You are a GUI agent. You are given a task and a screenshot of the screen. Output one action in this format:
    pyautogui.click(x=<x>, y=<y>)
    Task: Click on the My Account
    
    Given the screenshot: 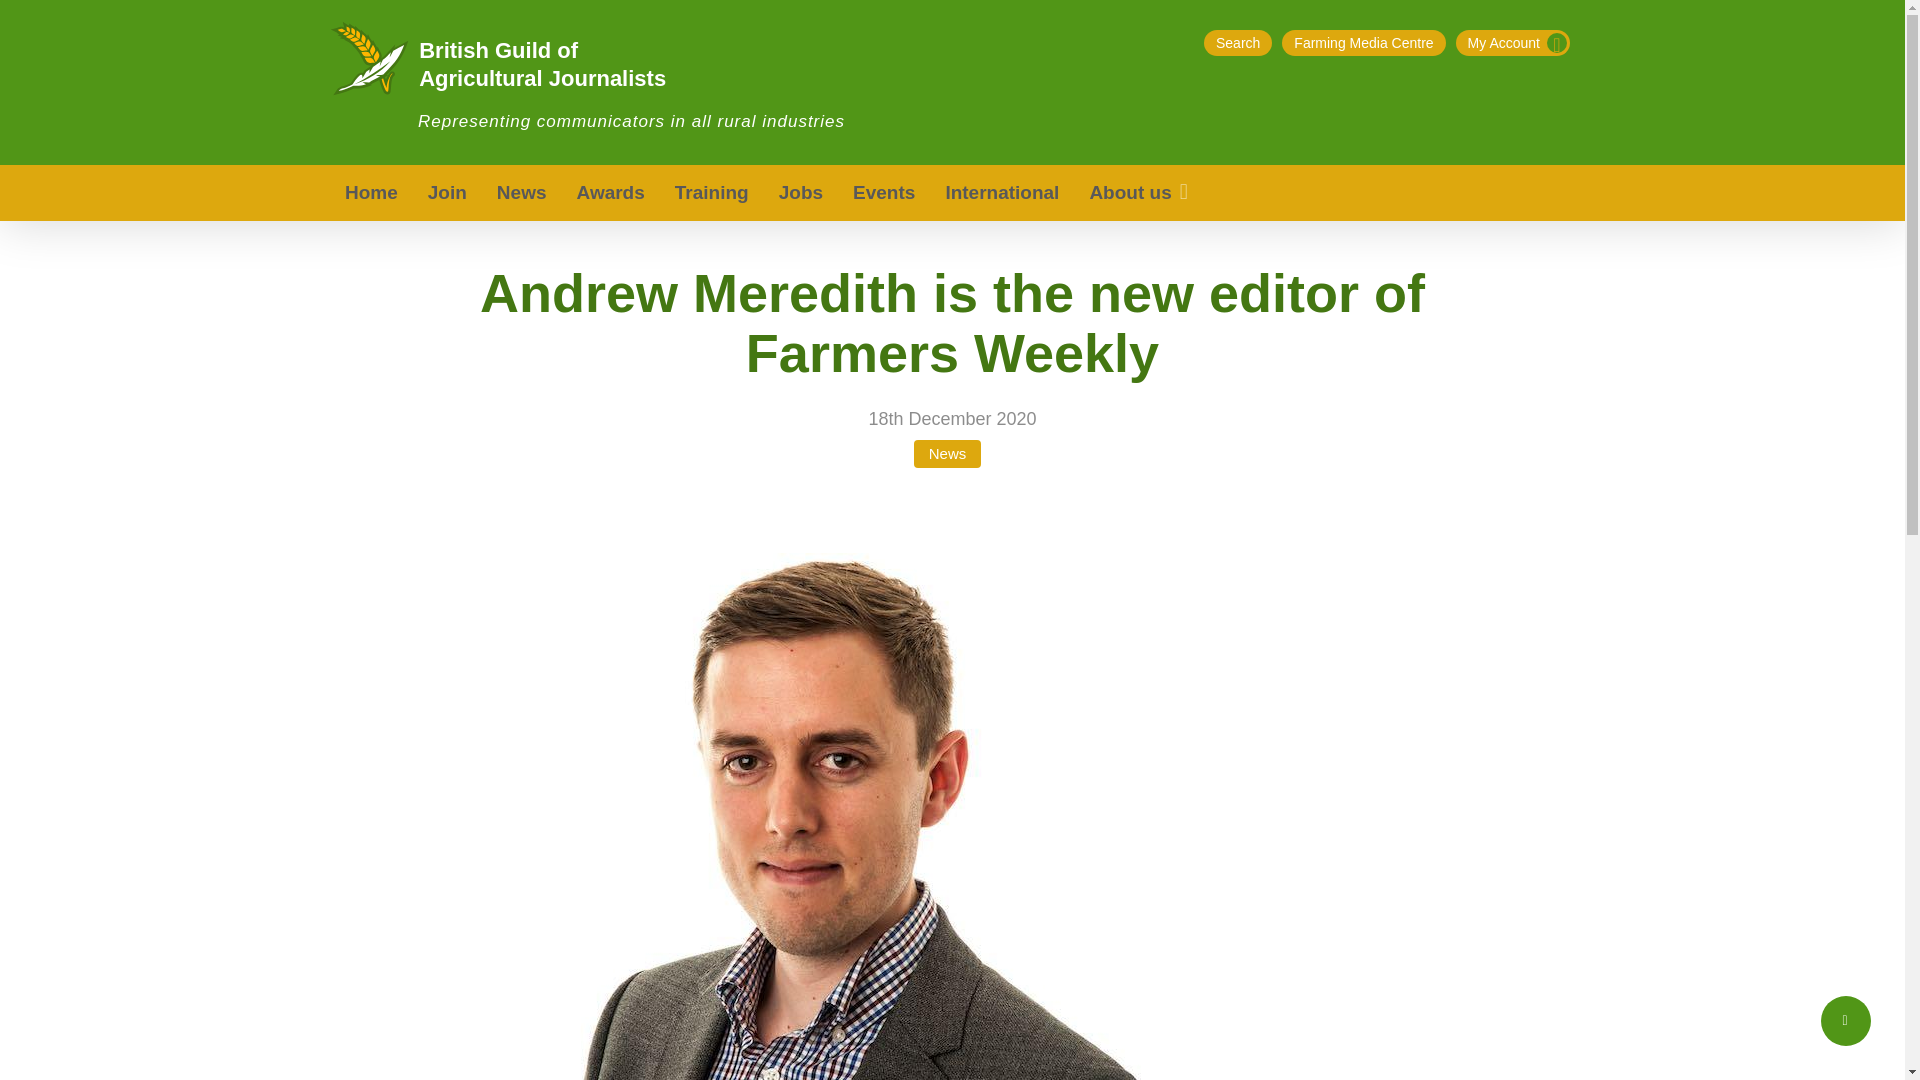 What is the action you would take?
    pyautogui.click(x=1512, y=43)
    